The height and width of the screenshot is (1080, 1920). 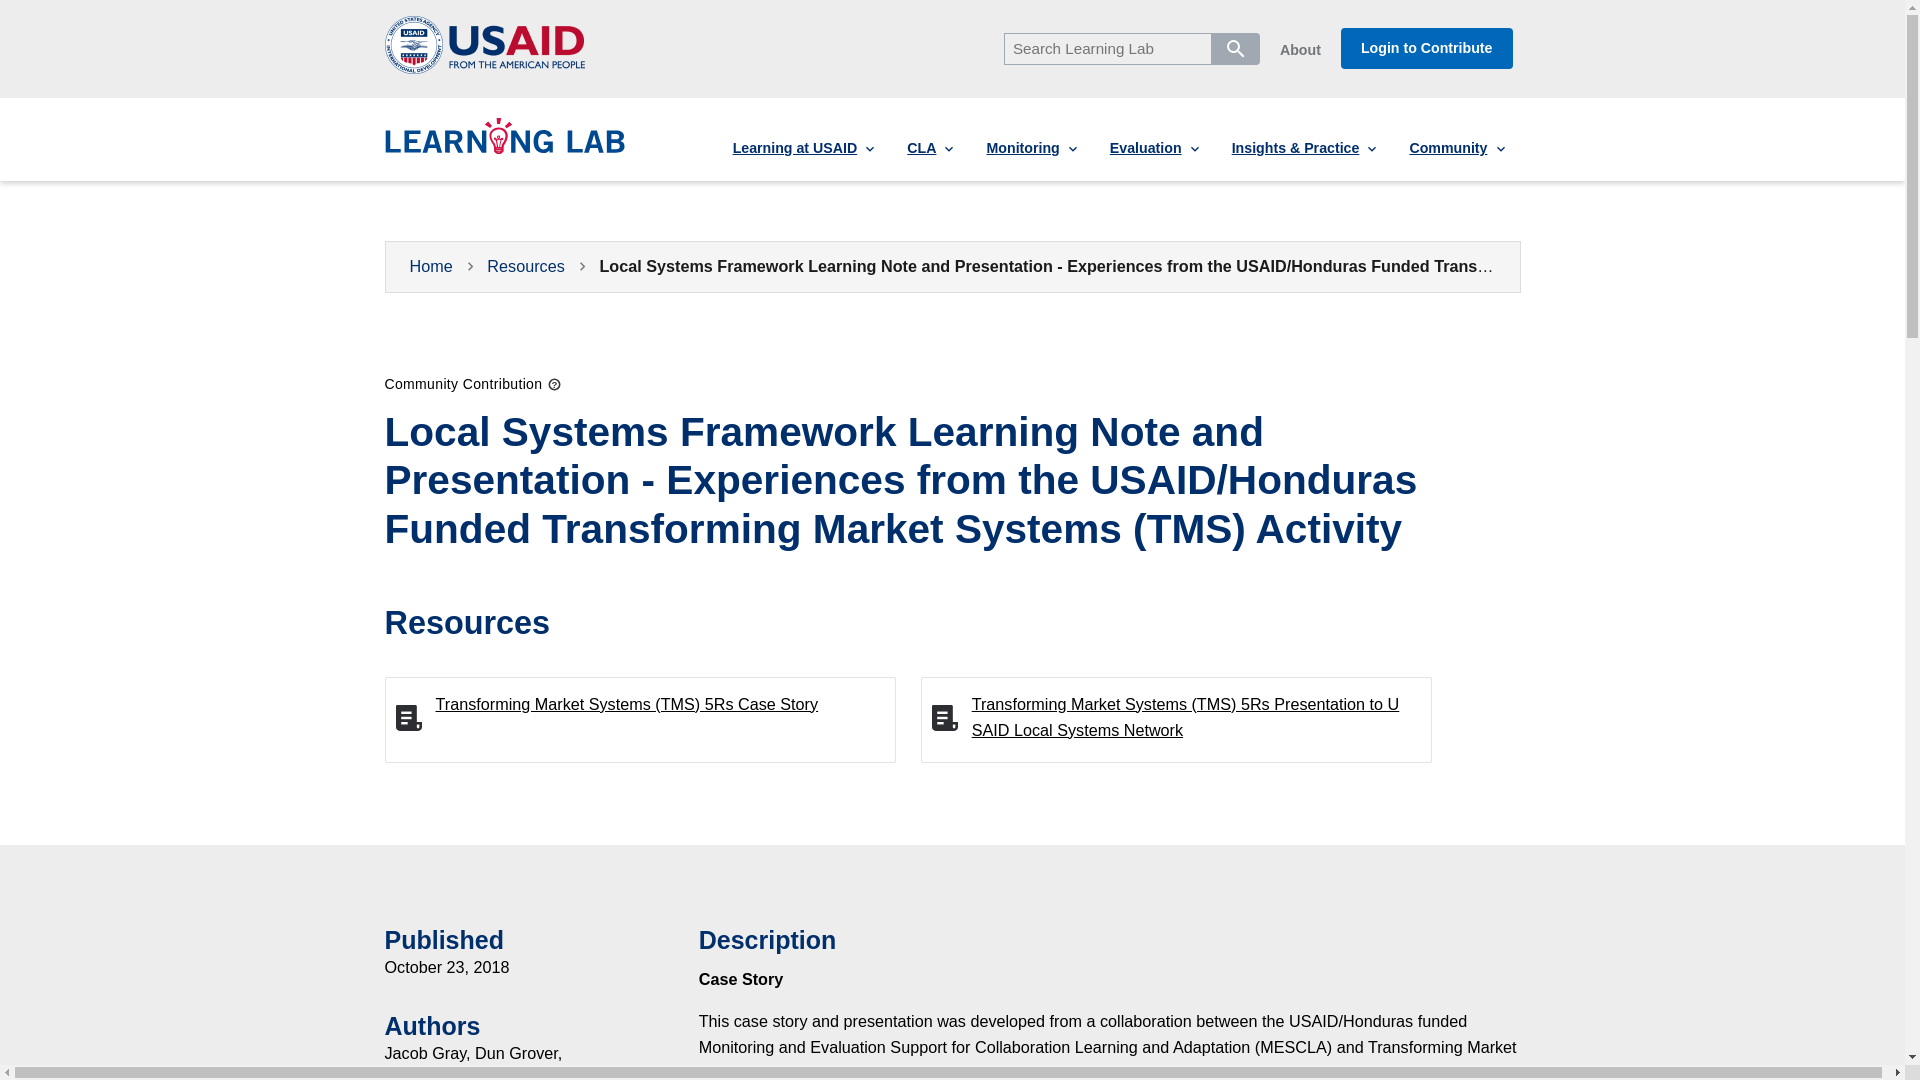 What do you see at coordinates (1456, 148) in the screenshot?
I see `Community` at bounding box center [1456, 148].